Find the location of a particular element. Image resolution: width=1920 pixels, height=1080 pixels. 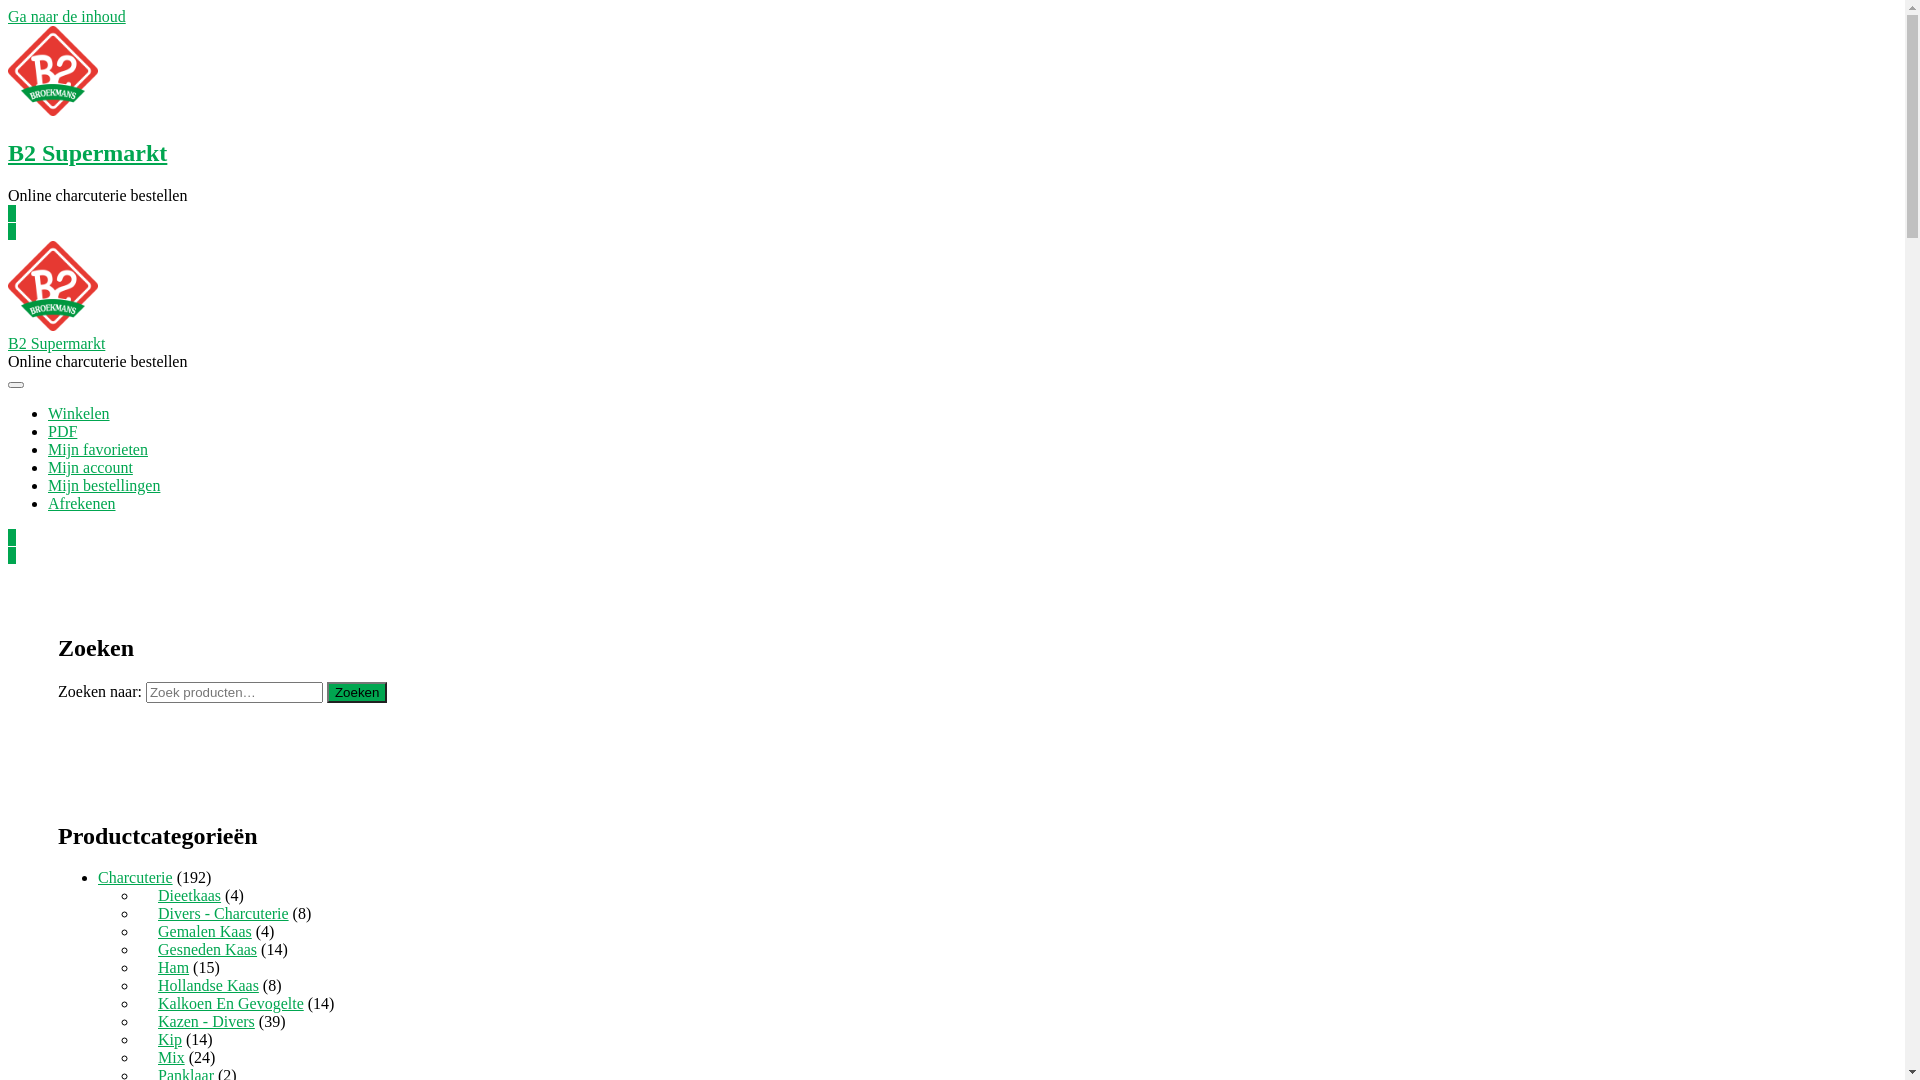

0 is located at coordinates (12, 232).